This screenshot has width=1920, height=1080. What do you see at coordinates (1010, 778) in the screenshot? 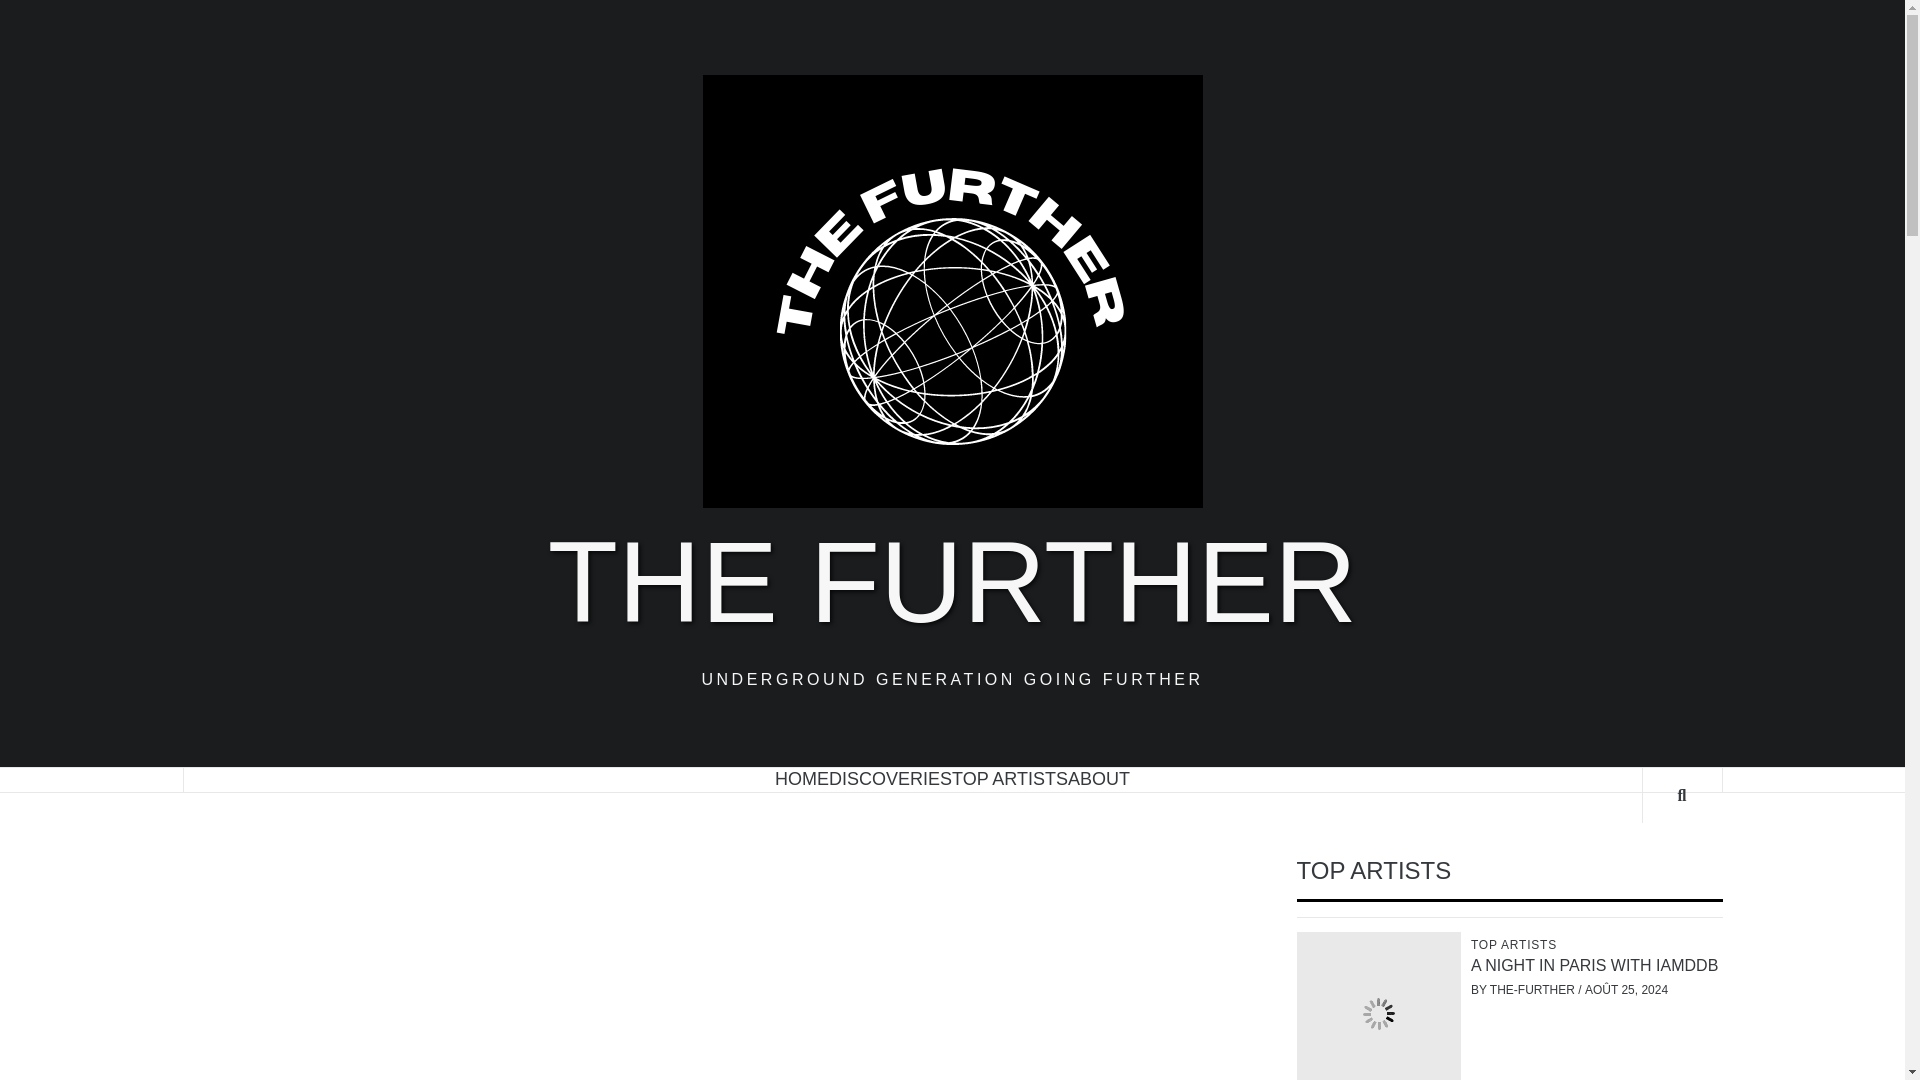
I see `TOP ARTISTS` at bounding box center [1010, 778].